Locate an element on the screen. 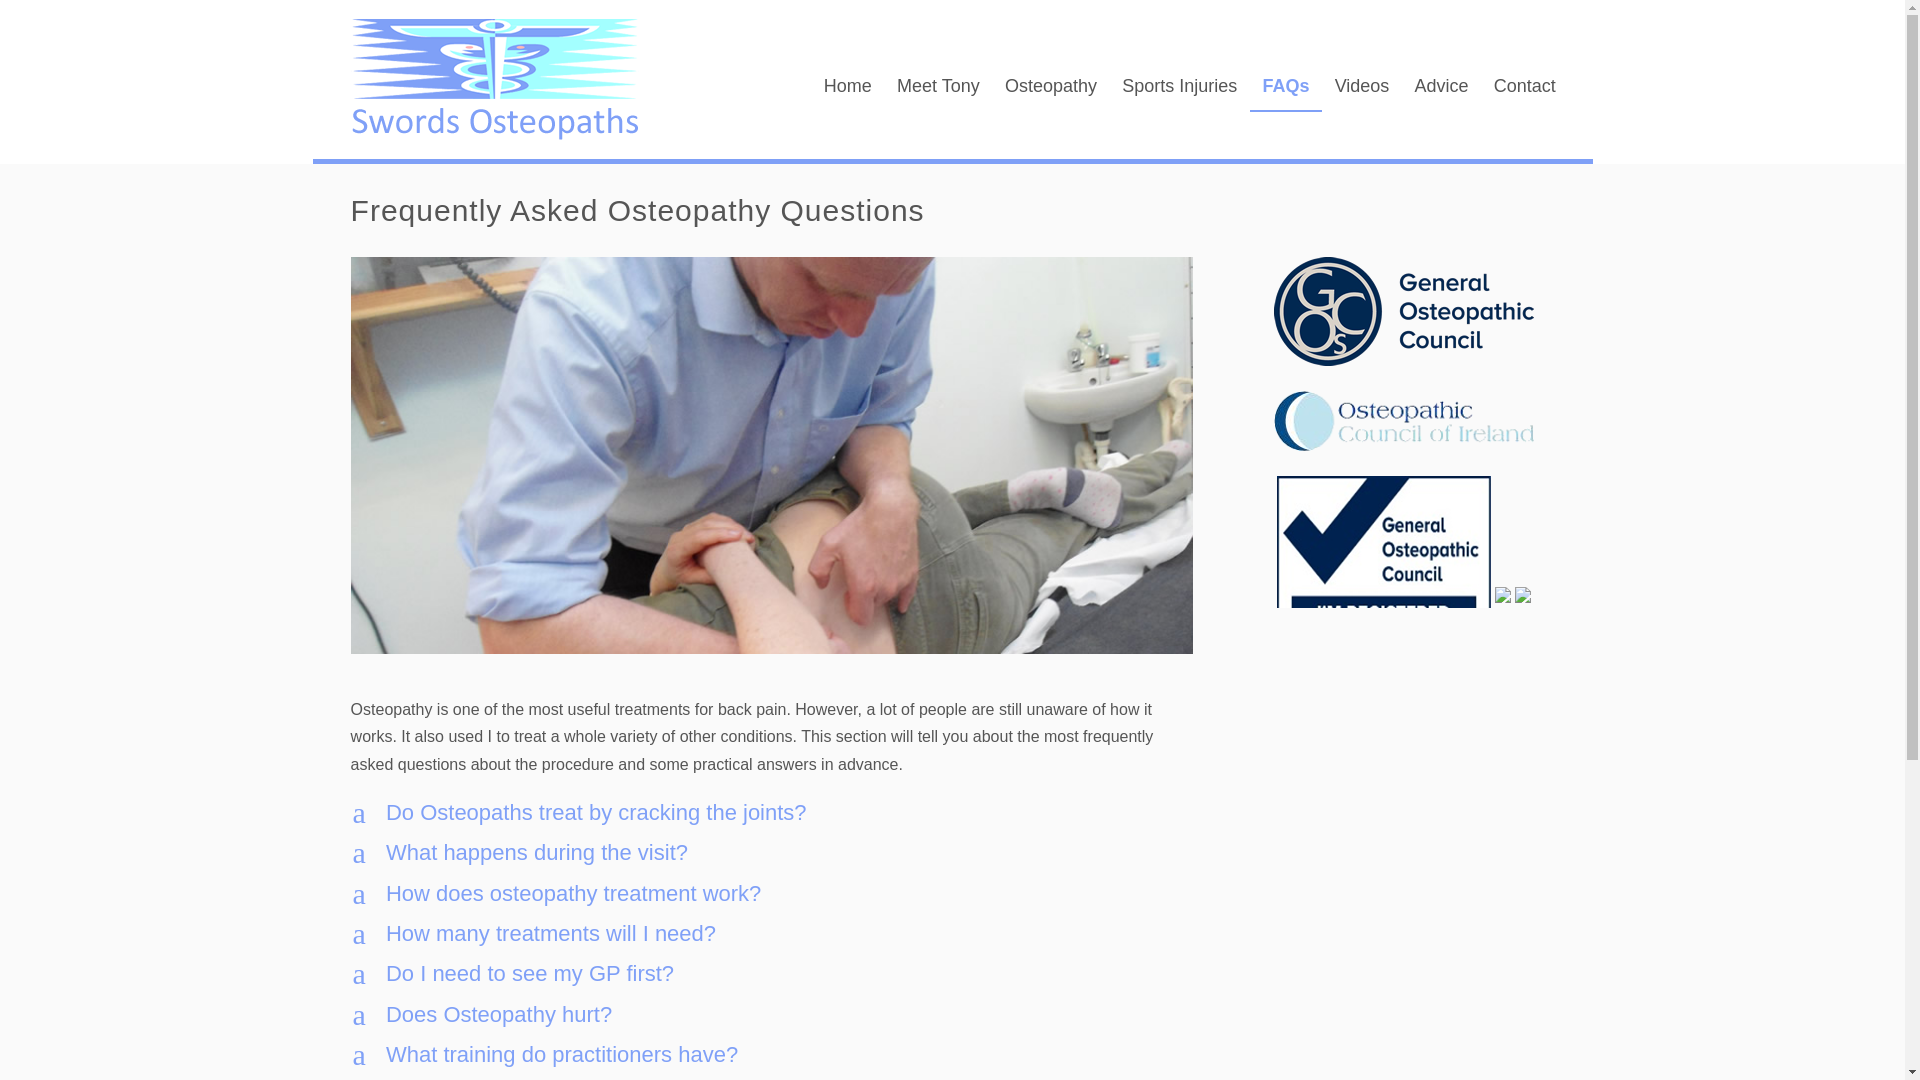 This screenshot has height=1080, width=1920. Advice is located at coordinates (772, 894).